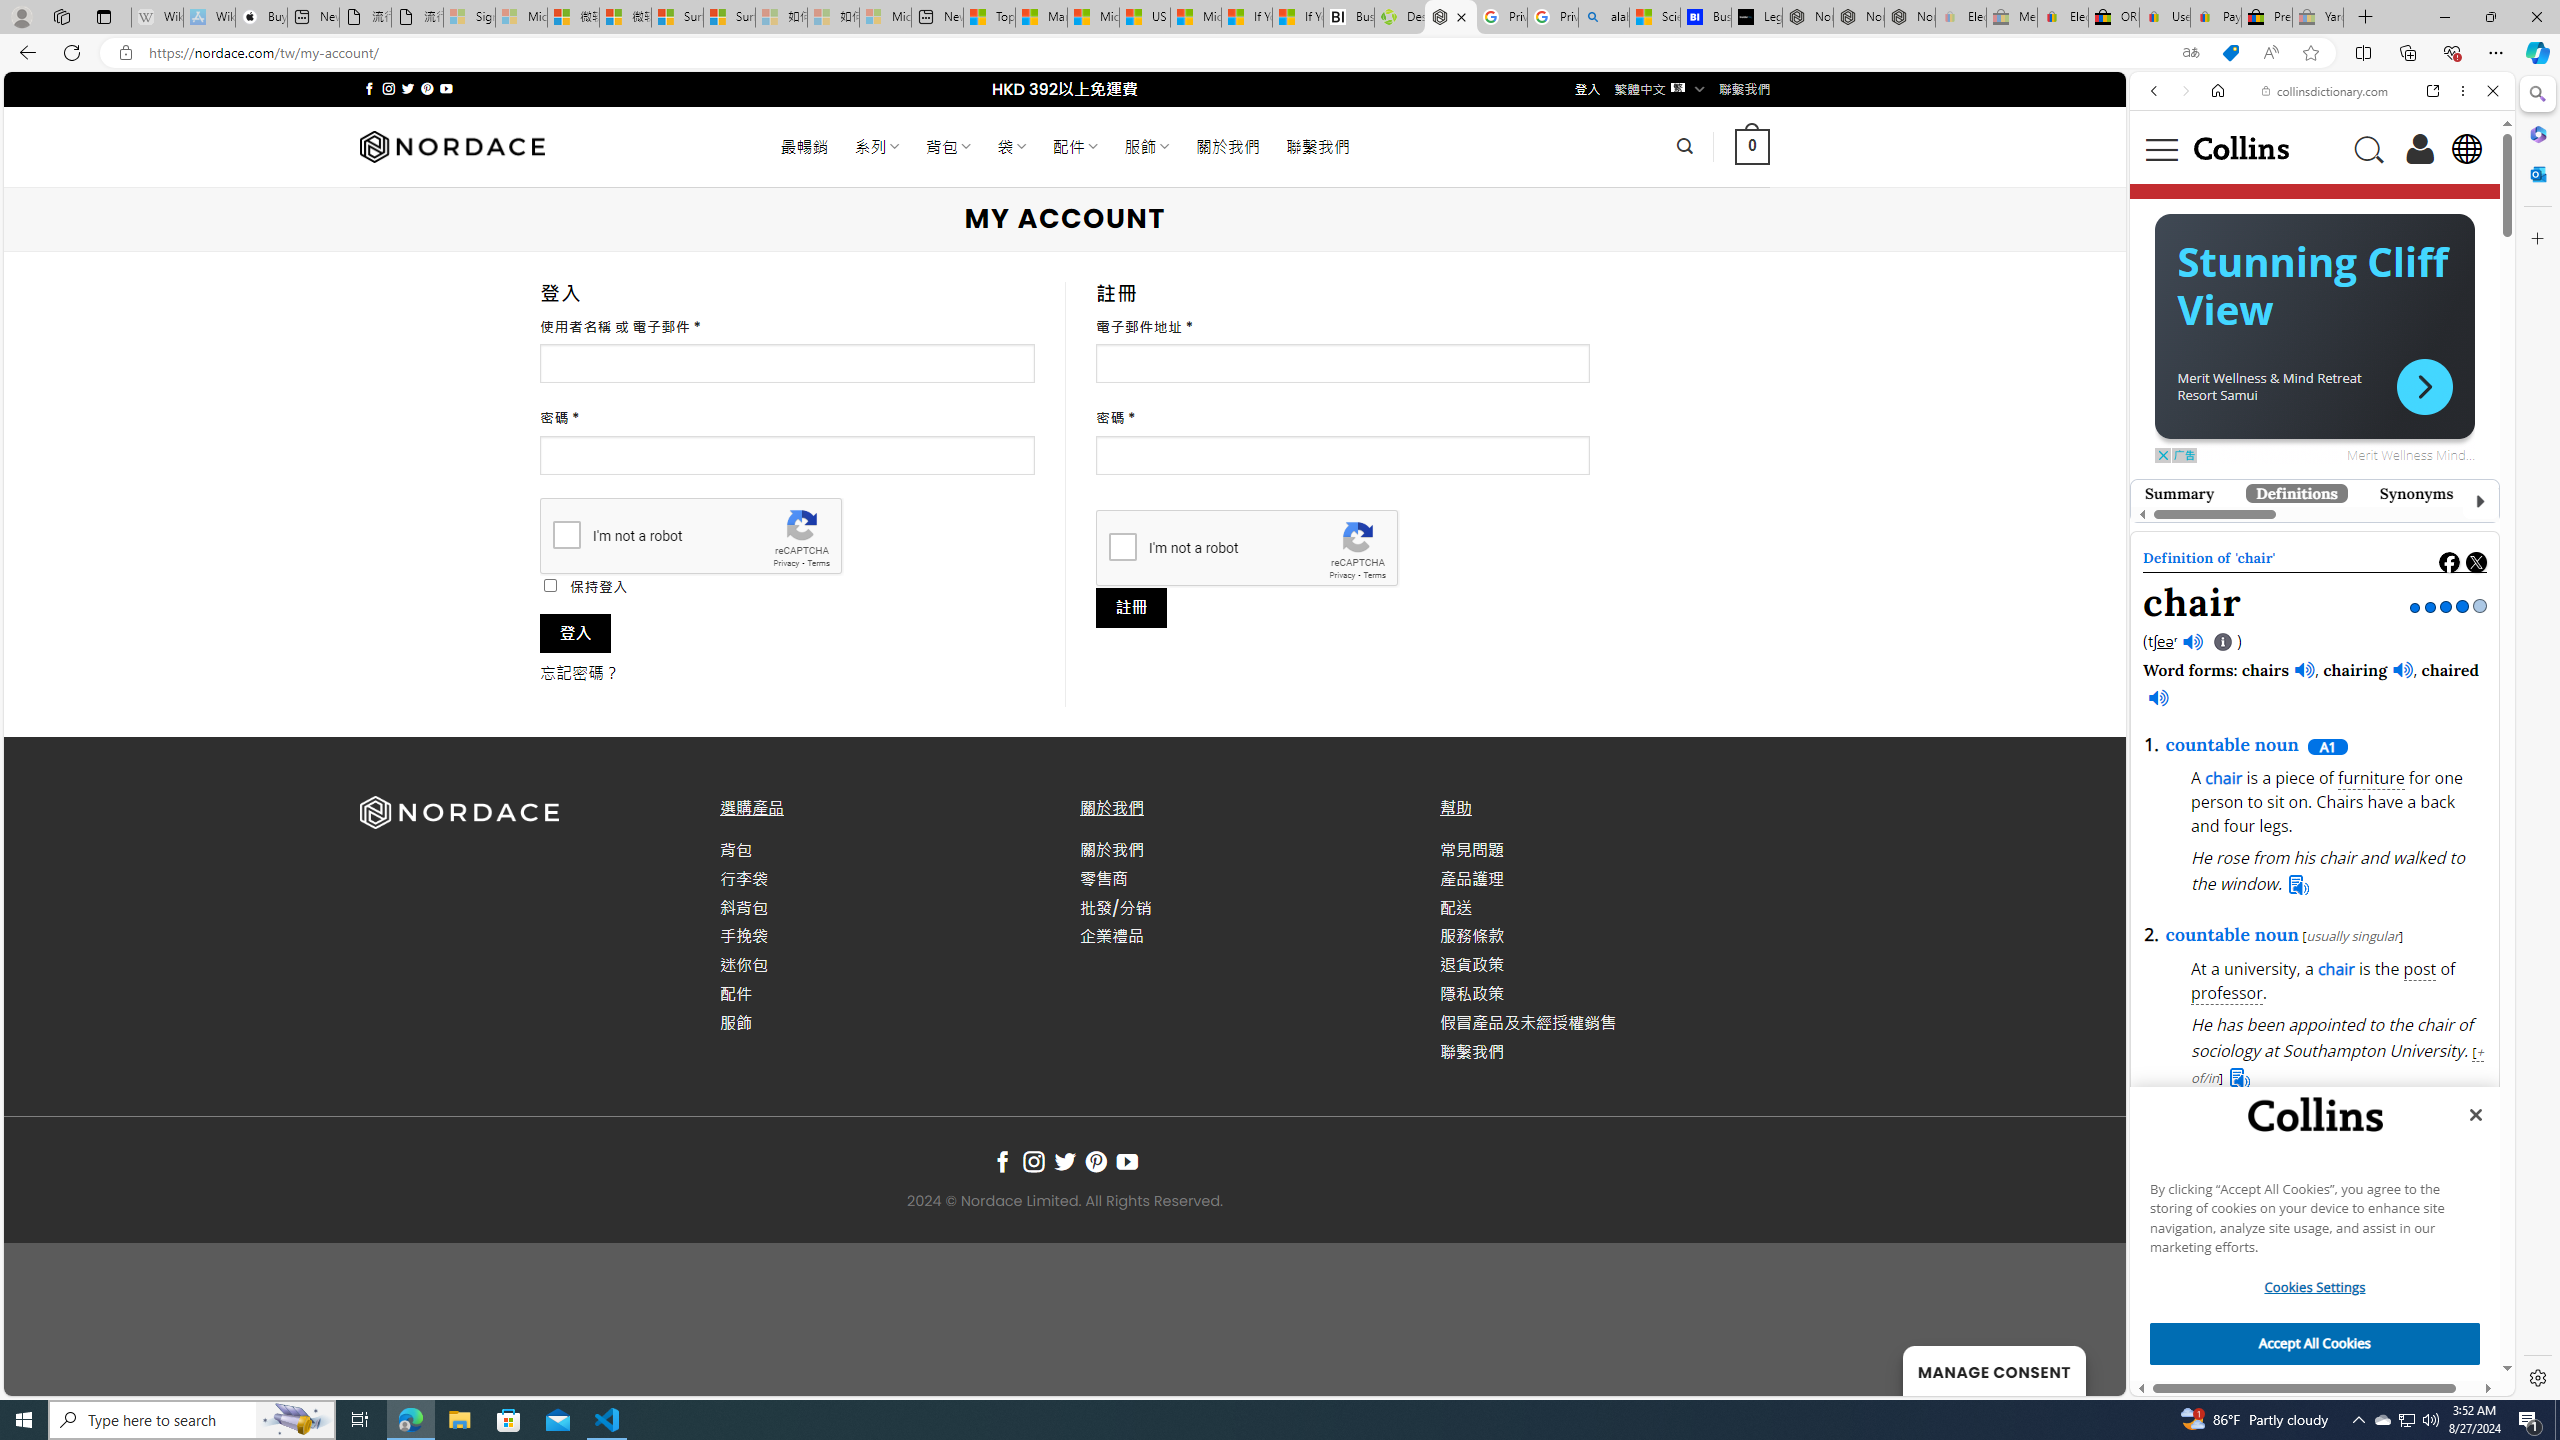  What do you see at coordinates (2370, 778) in the screenshot?
I see `furniture` at bounding box center [2370, 778].